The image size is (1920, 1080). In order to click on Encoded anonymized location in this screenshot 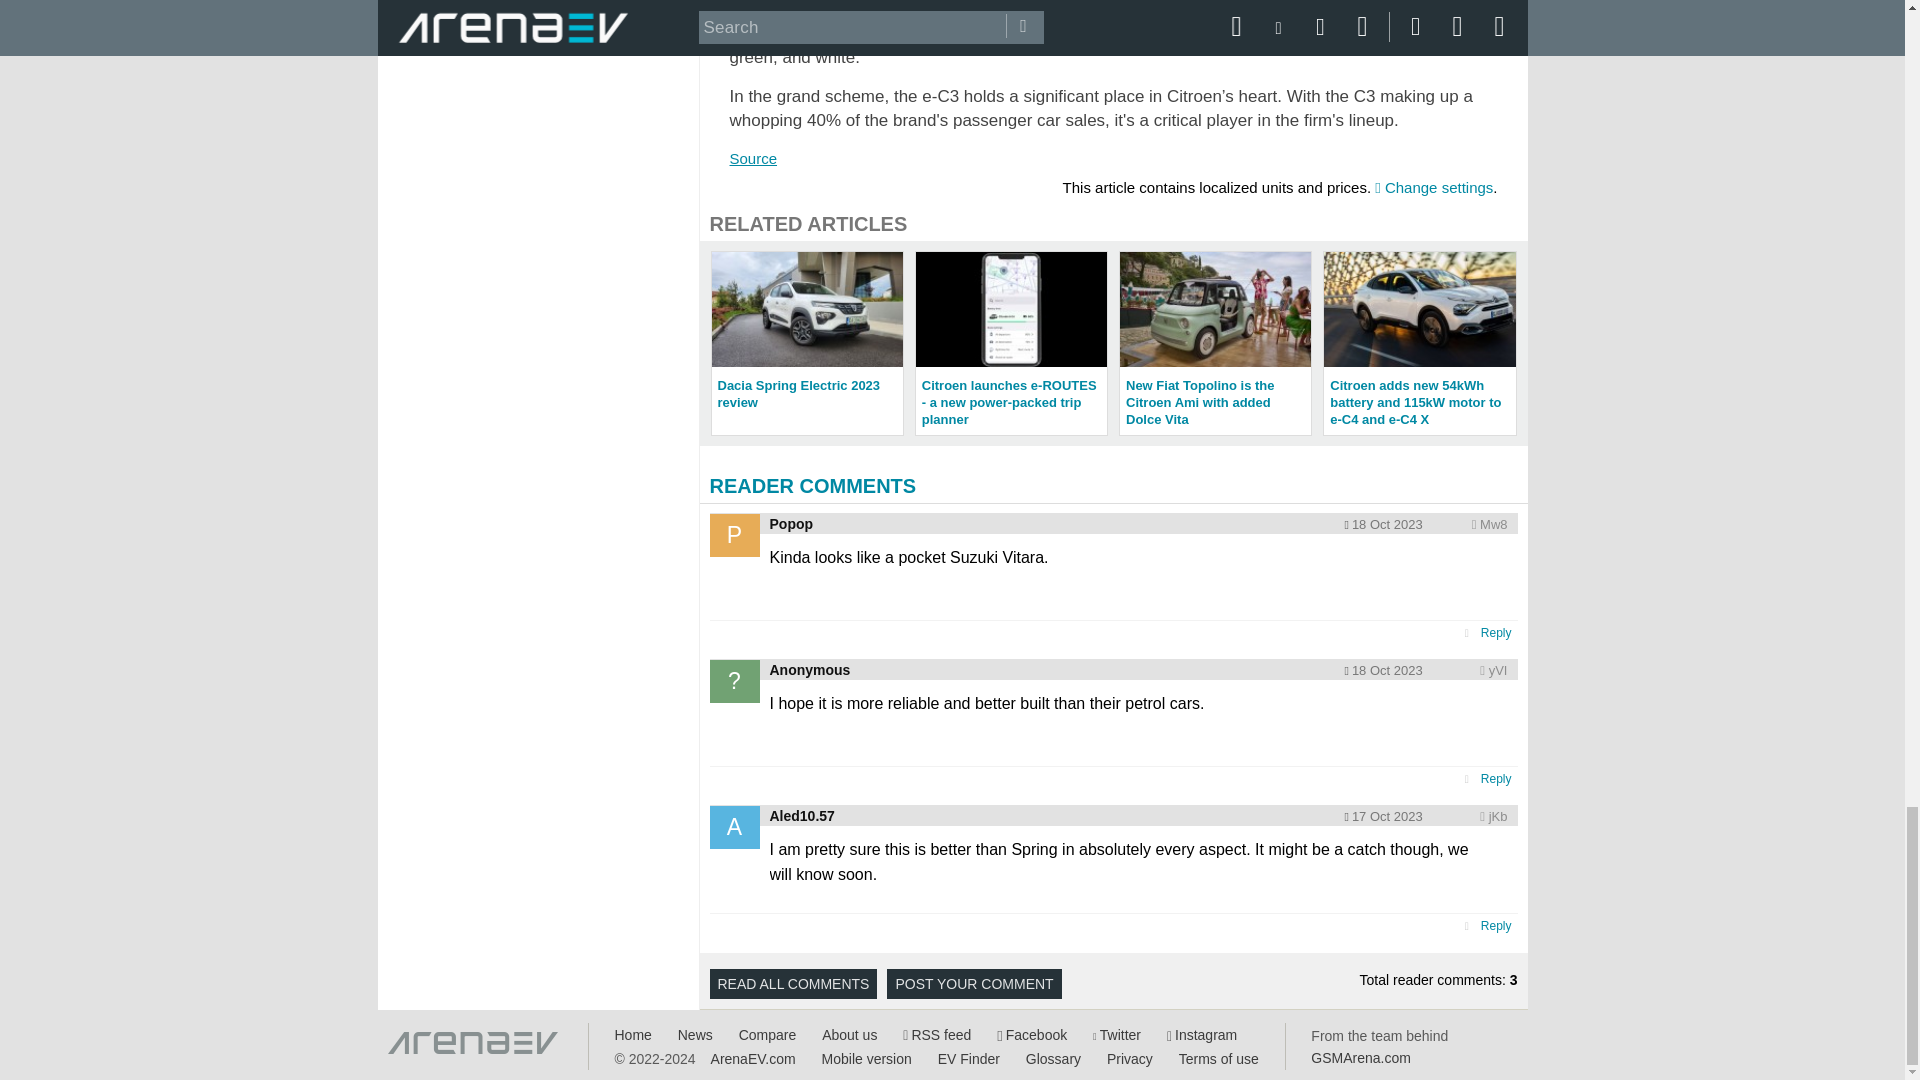, I will do `click(1498, 816)`.